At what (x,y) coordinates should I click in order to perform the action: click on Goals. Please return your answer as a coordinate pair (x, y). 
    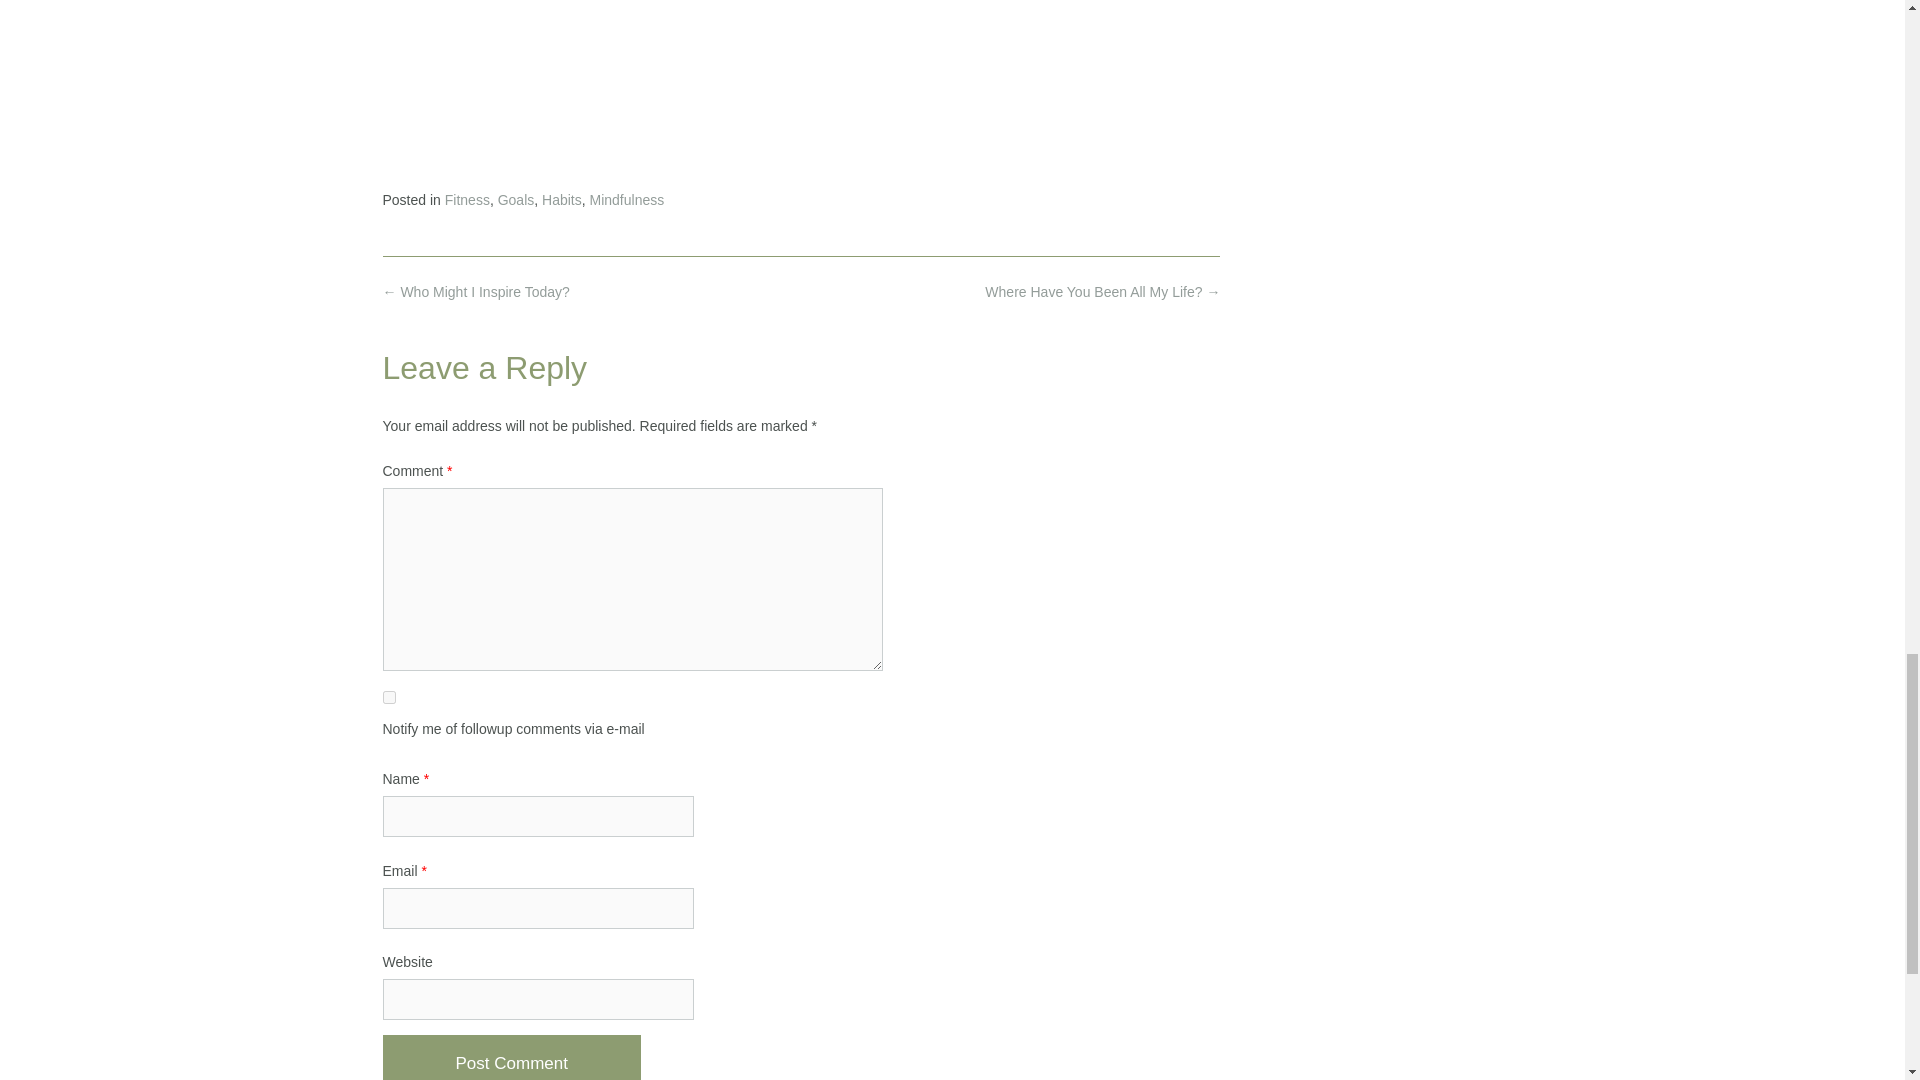
    Looking at the image, I should click on (516, 200).